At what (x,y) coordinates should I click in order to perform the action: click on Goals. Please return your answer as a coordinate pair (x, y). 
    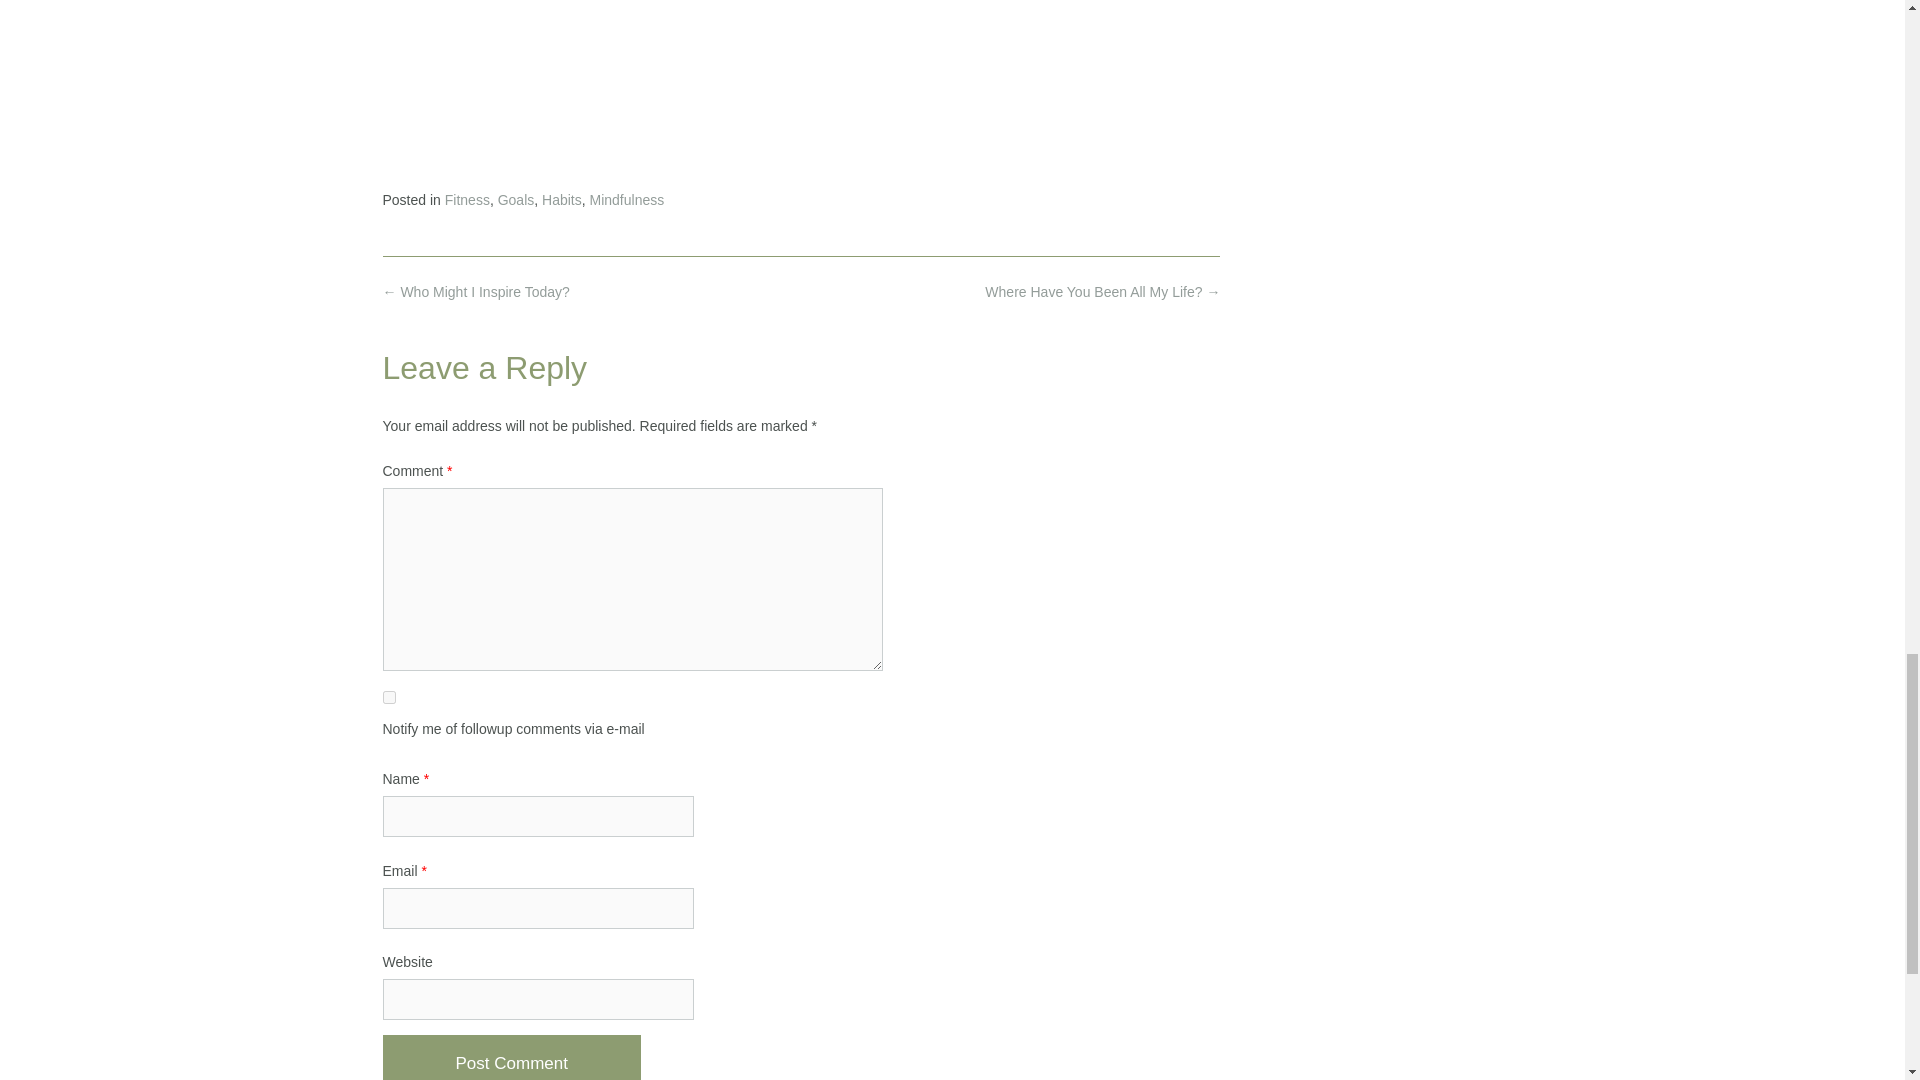
    Looking at the image, I should click on (516, 200).